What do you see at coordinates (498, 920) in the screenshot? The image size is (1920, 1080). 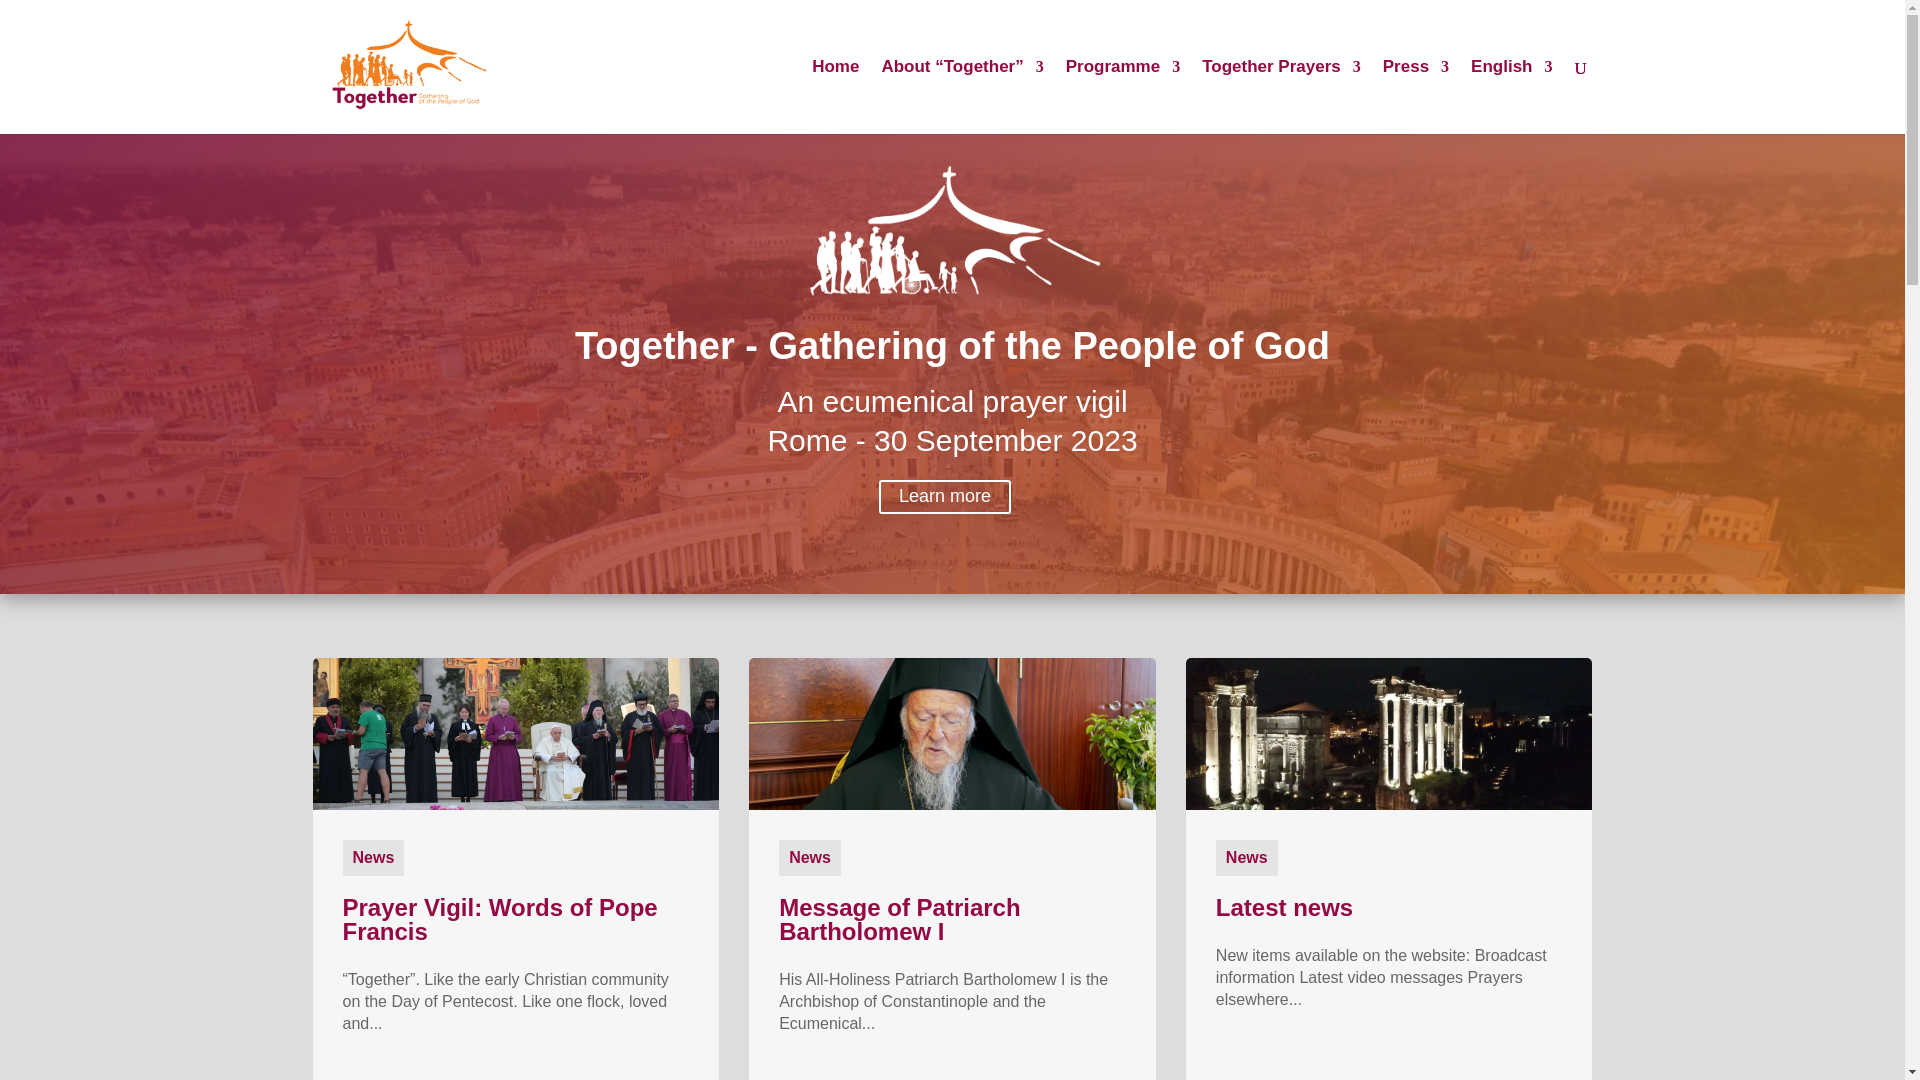 I see `Prayer Vigil: Words of Pope Francis` at bounding box center [498, 920].